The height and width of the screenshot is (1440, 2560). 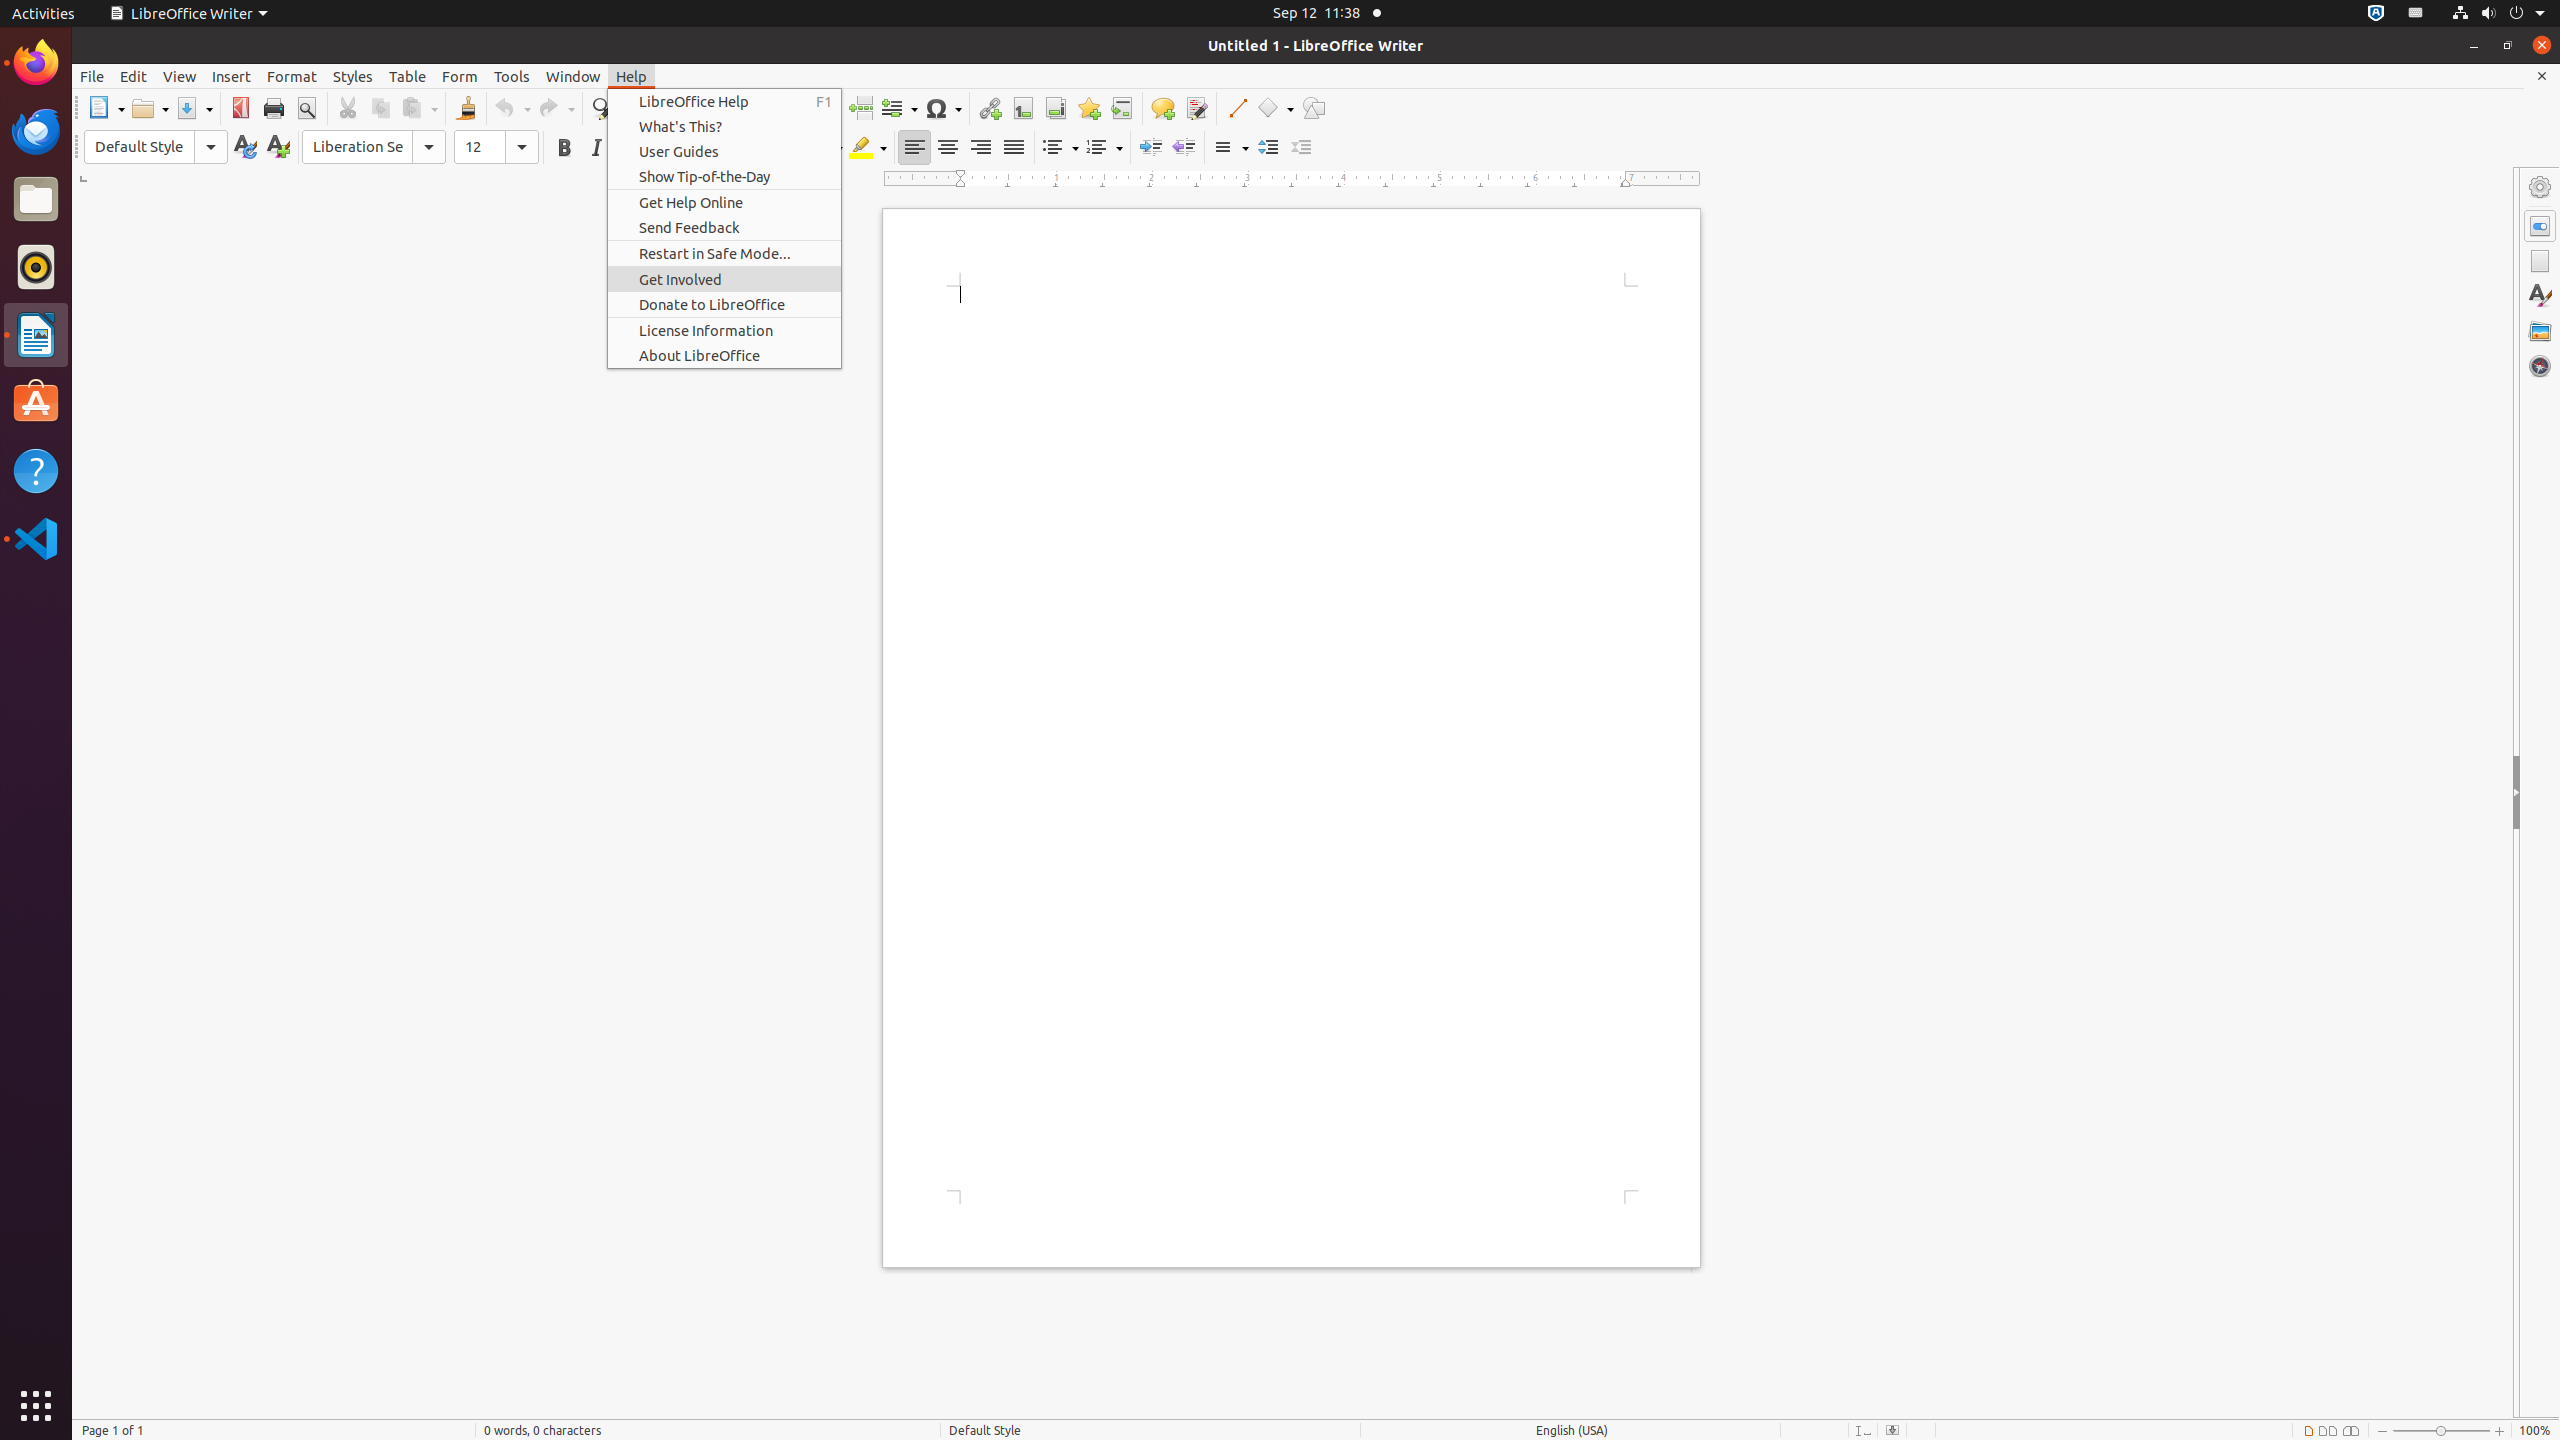 I want to click on View, so click(x=180, y=76).